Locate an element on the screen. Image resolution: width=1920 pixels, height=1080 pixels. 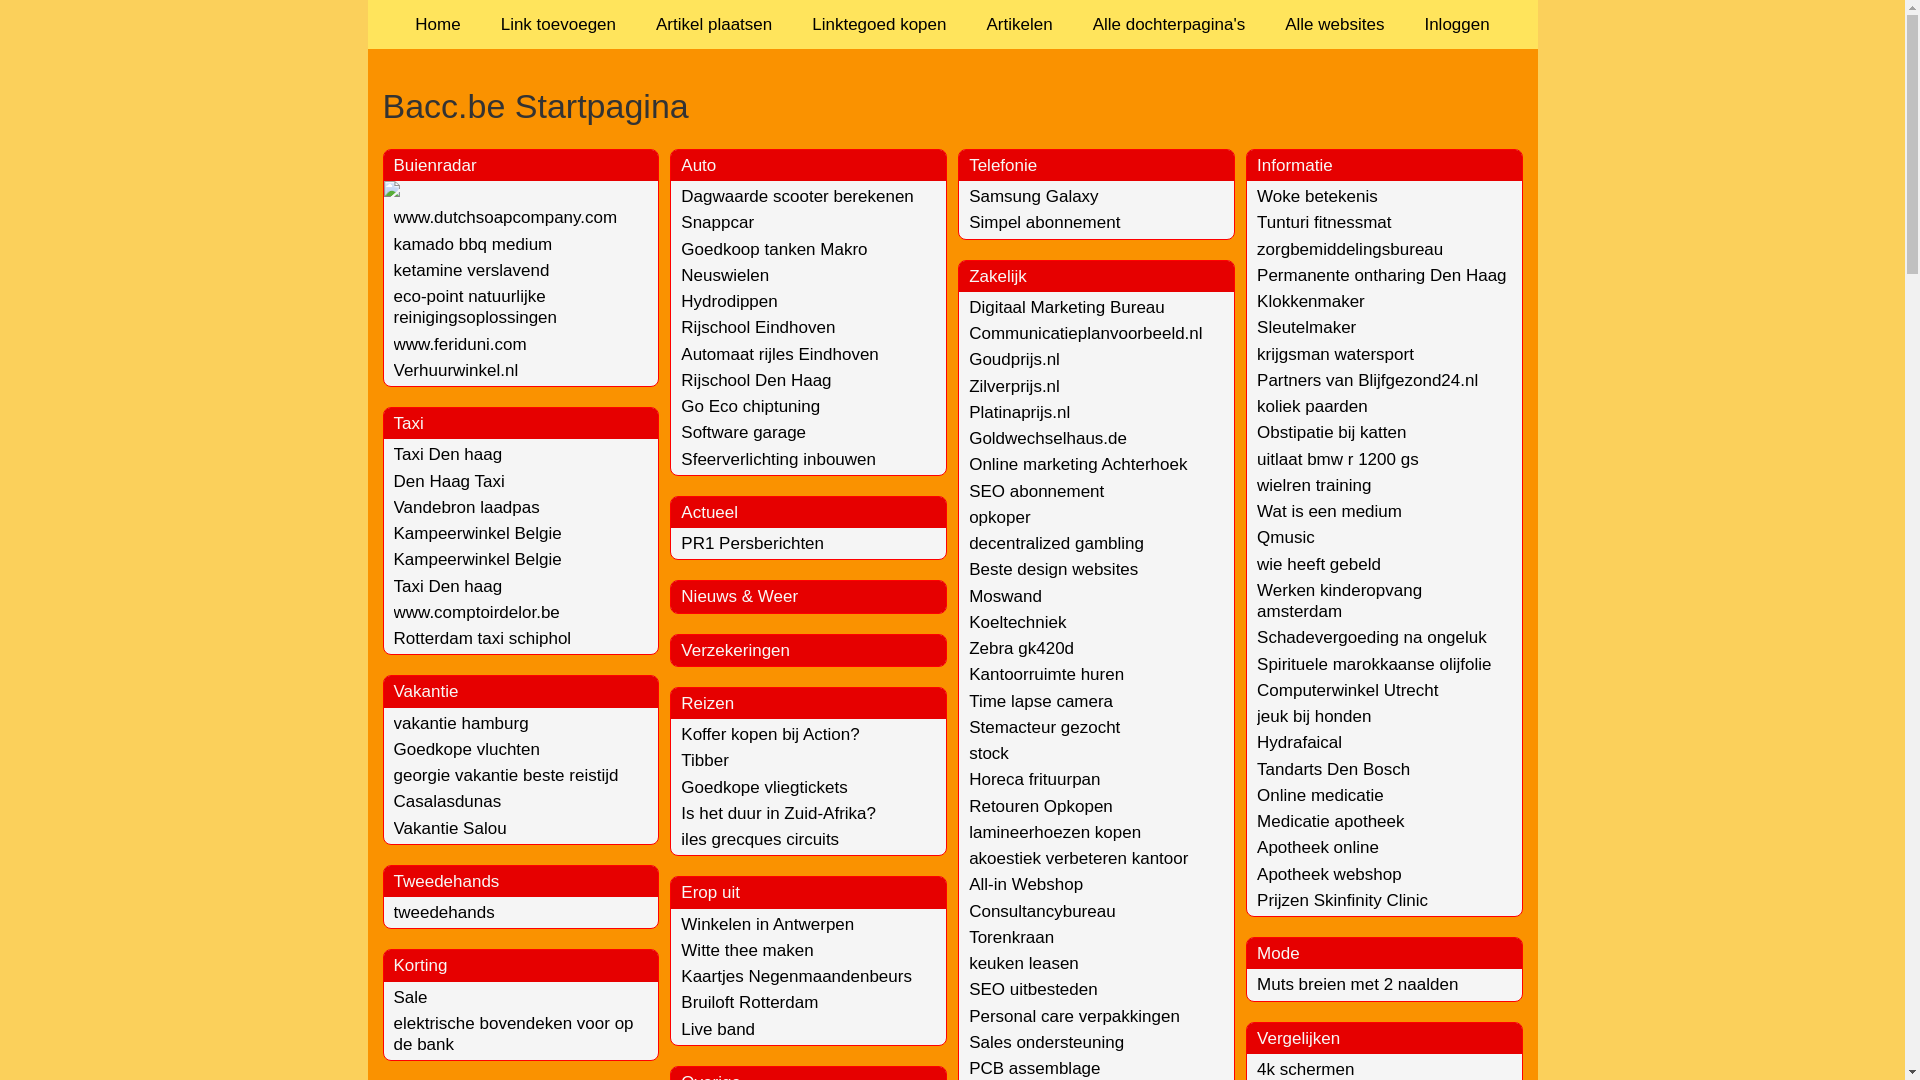
Rijschool Den Haag is located at coordinates (756, 380).